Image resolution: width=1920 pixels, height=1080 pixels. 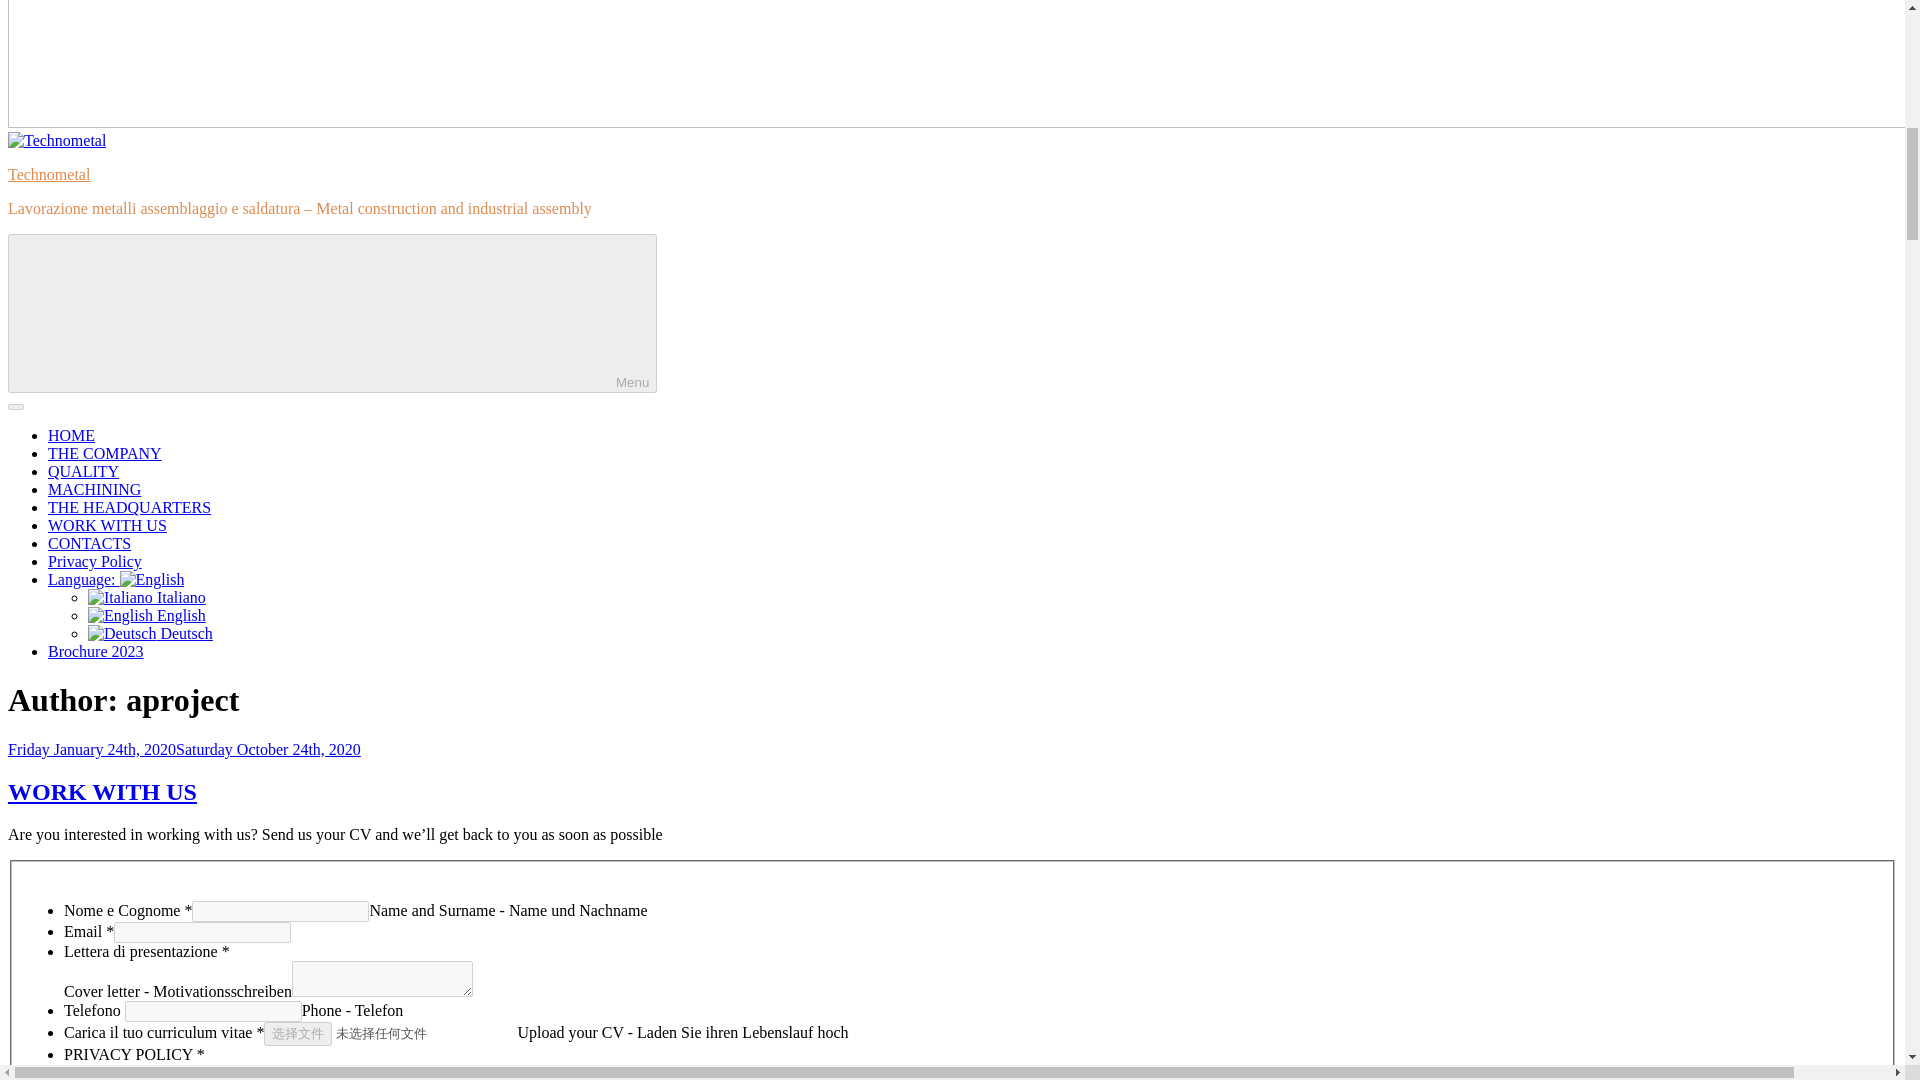 What do you see at coordinates (108, 525) in the screenshot?
I see `WORK WITH US` at bounding box center [108, 525].